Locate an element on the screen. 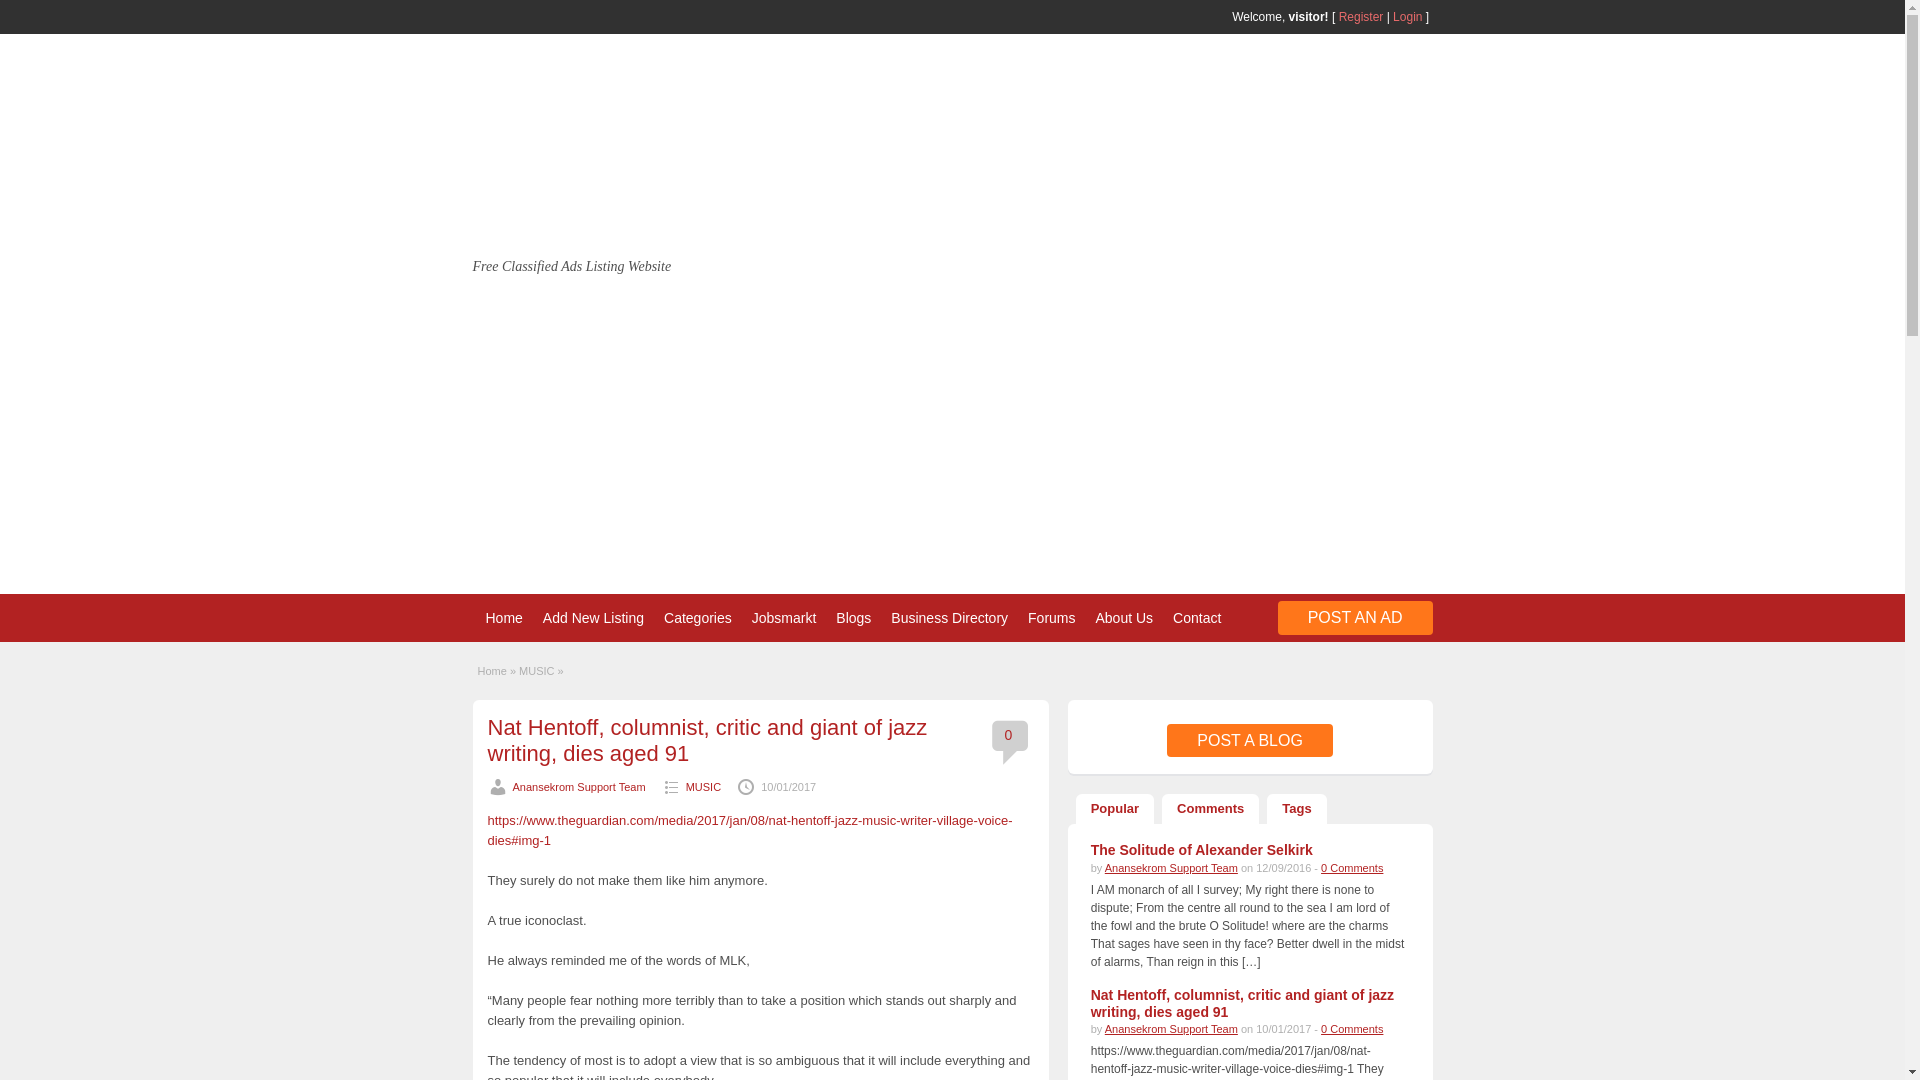 The image size is (1920, 1080). Anansekrom facebook is located at coordinates (514, 15).